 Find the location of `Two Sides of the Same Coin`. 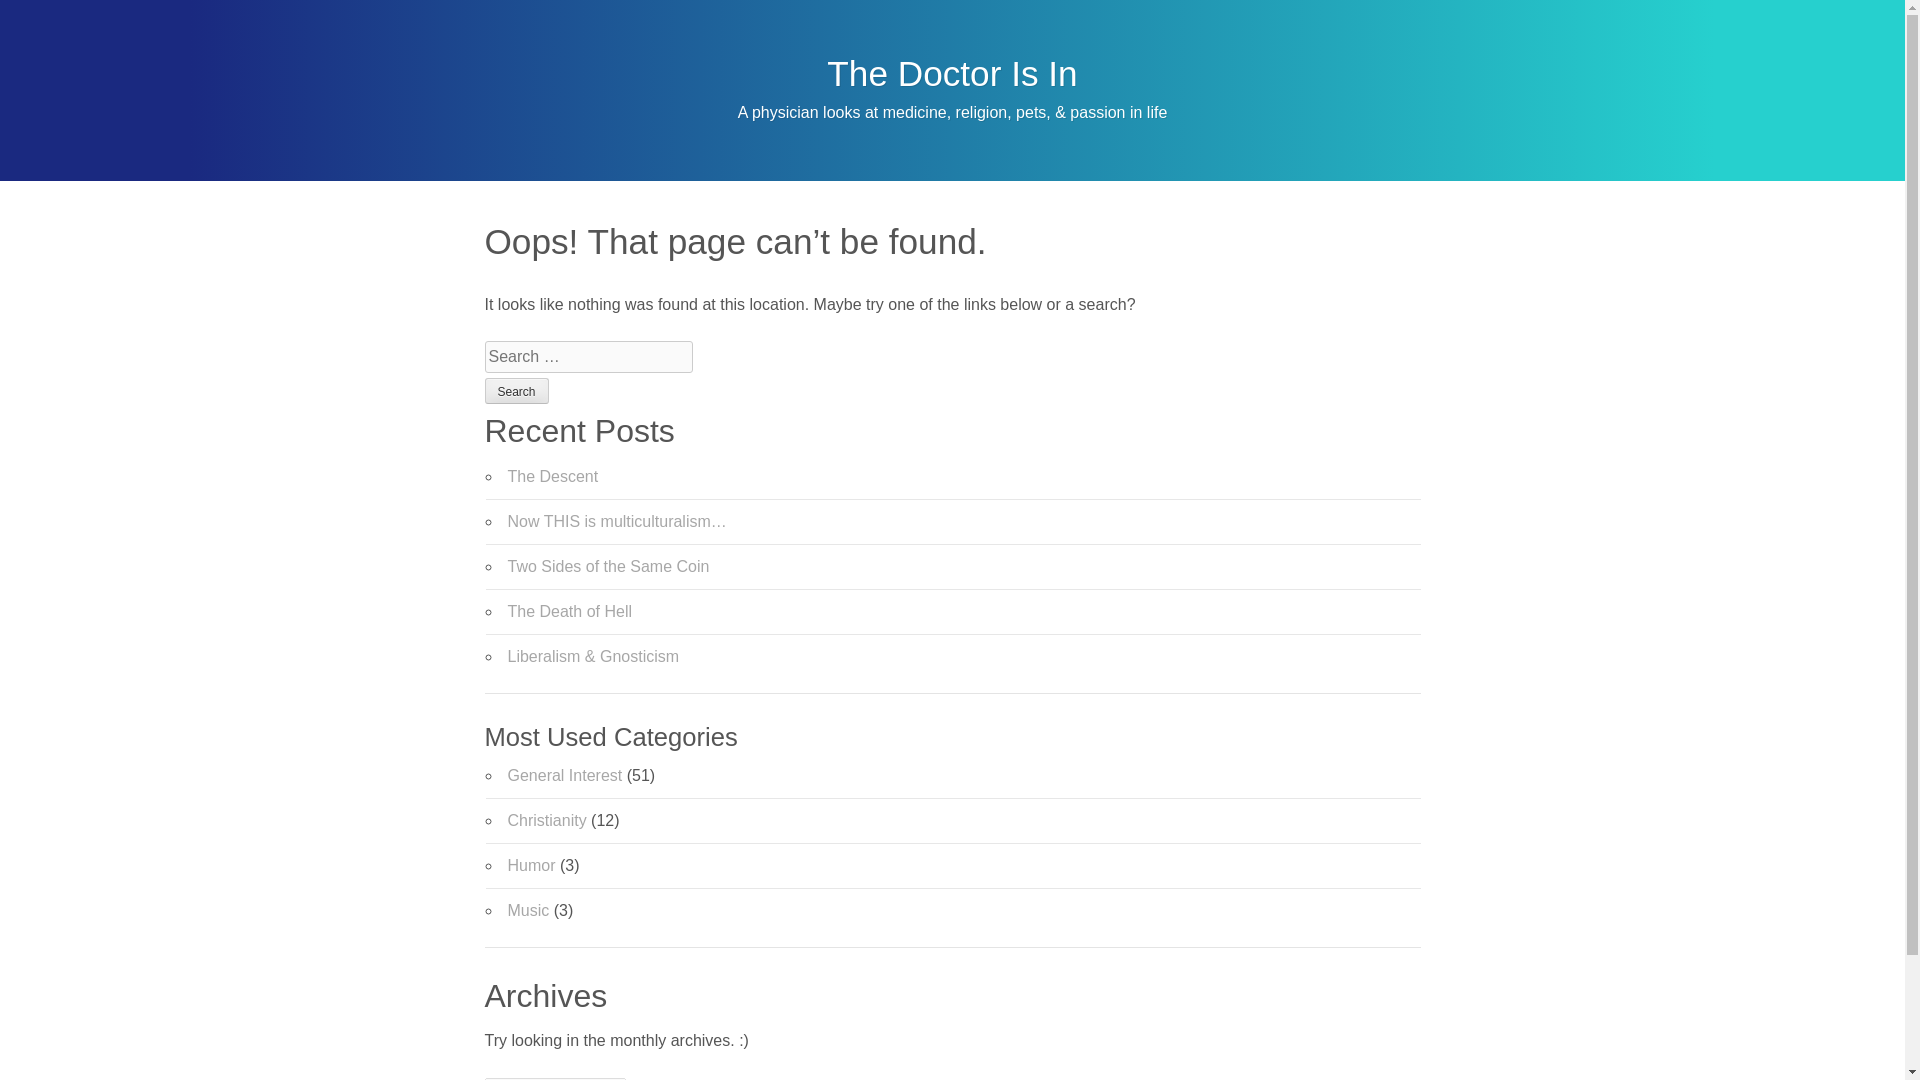

Two Sides of the Same Coin is located at coordinates (609, 566).